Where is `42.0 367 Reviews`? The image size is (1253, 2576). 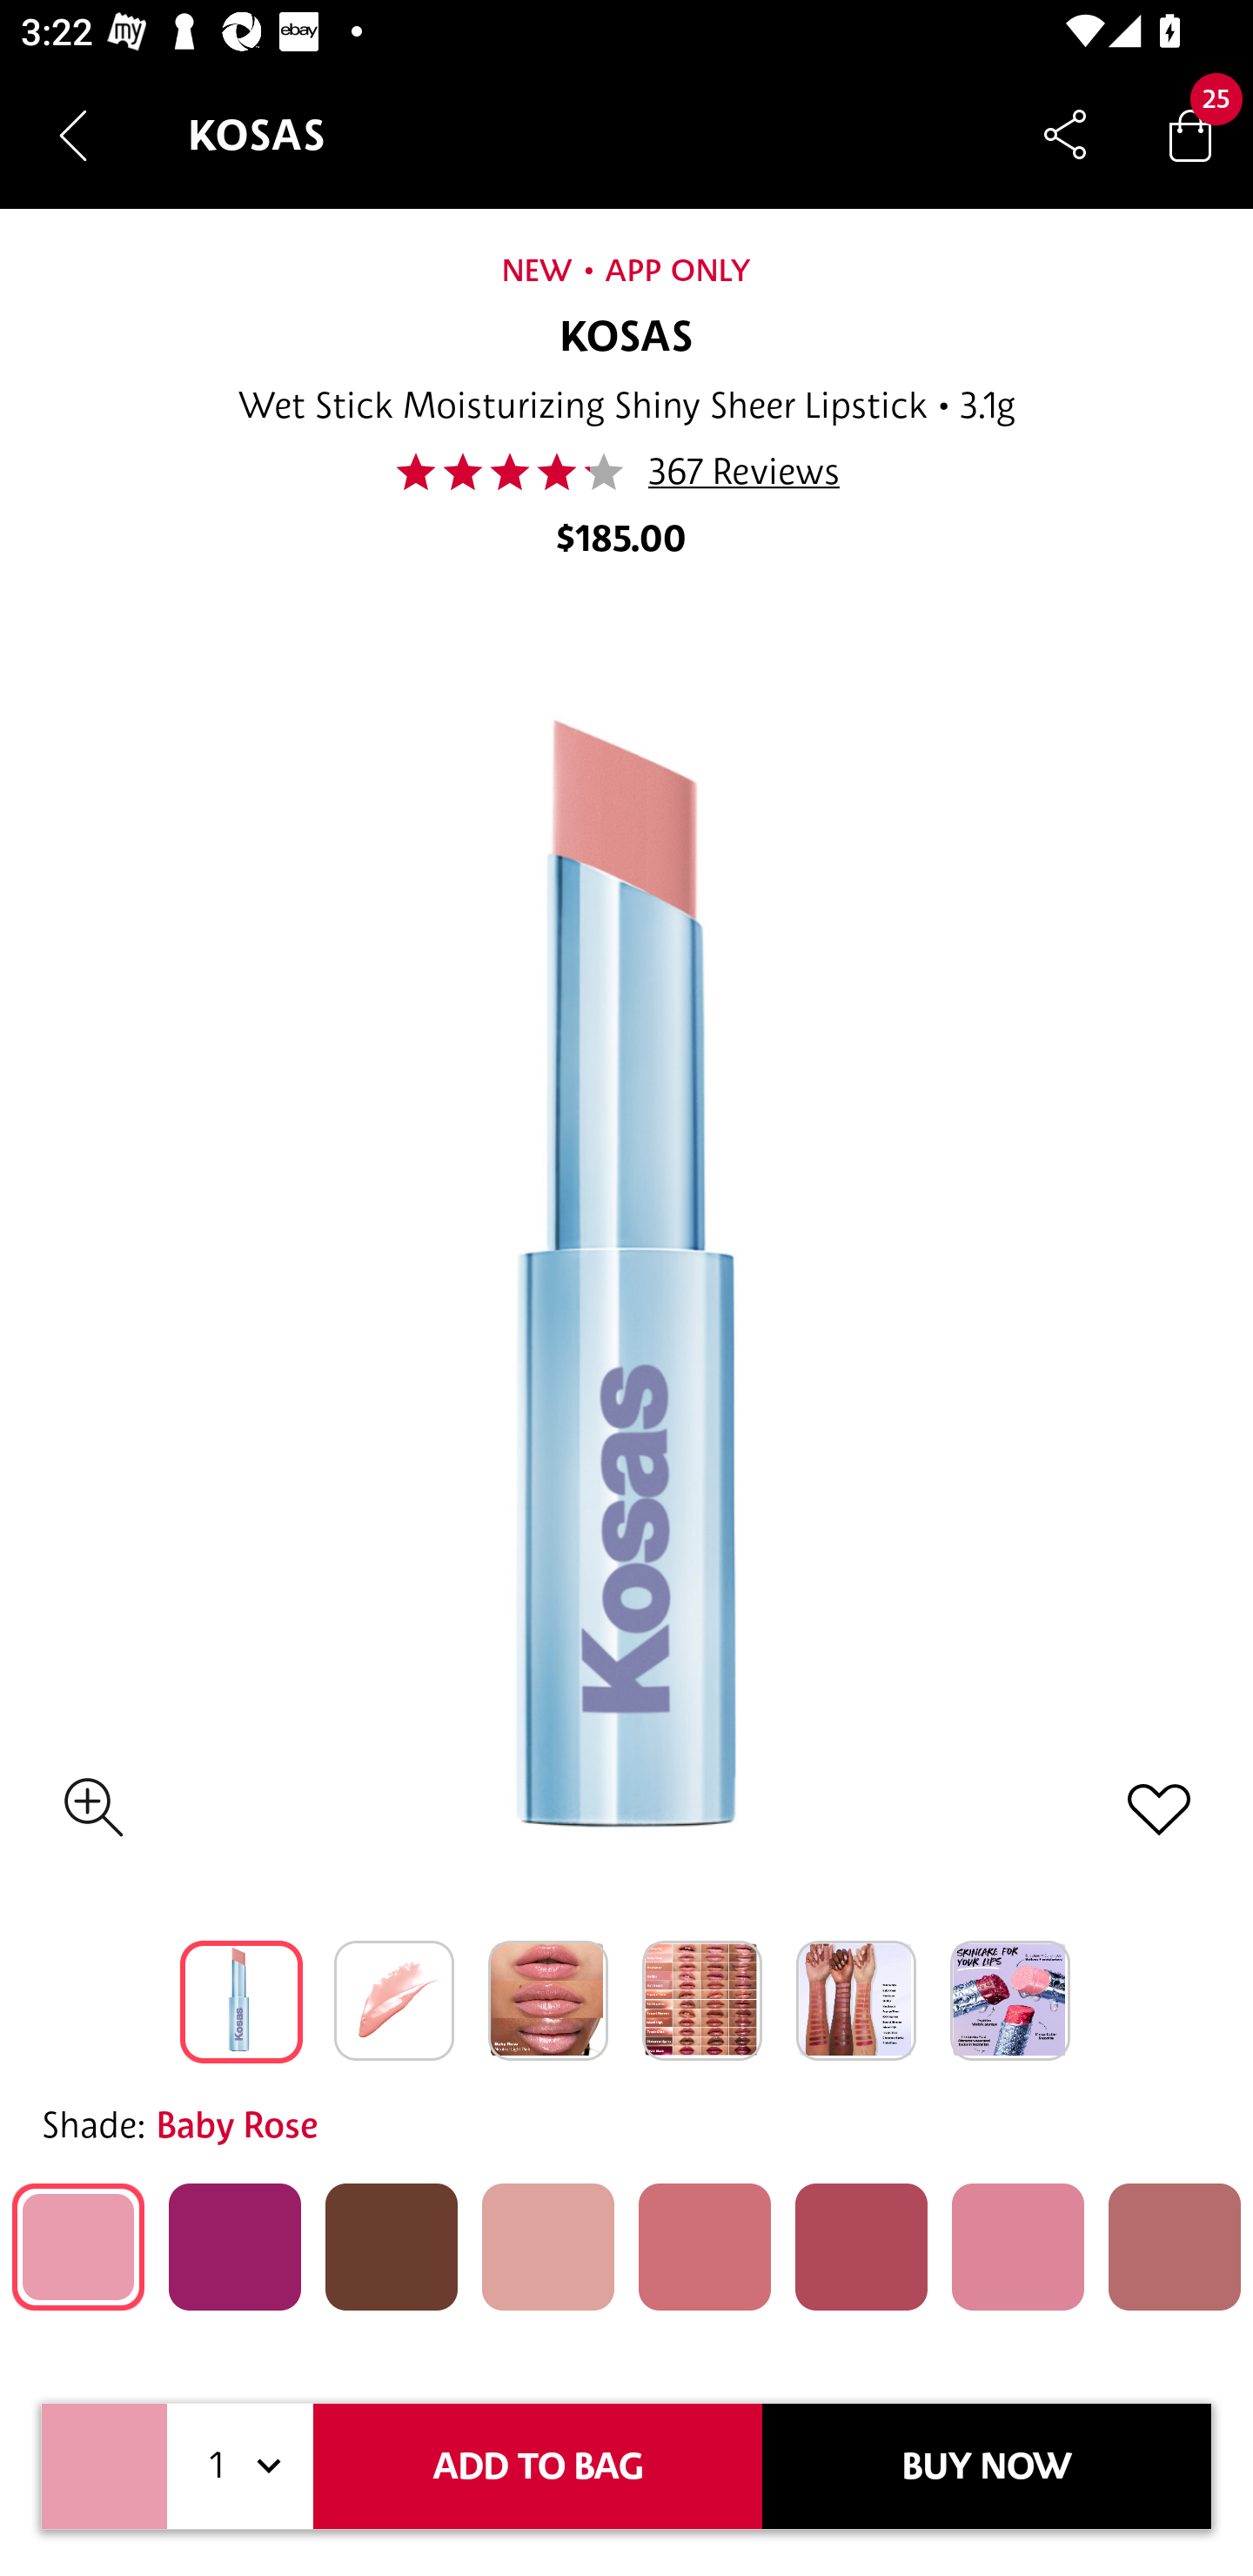
42.0 367 Reviews is located at coordinates (626, 472).